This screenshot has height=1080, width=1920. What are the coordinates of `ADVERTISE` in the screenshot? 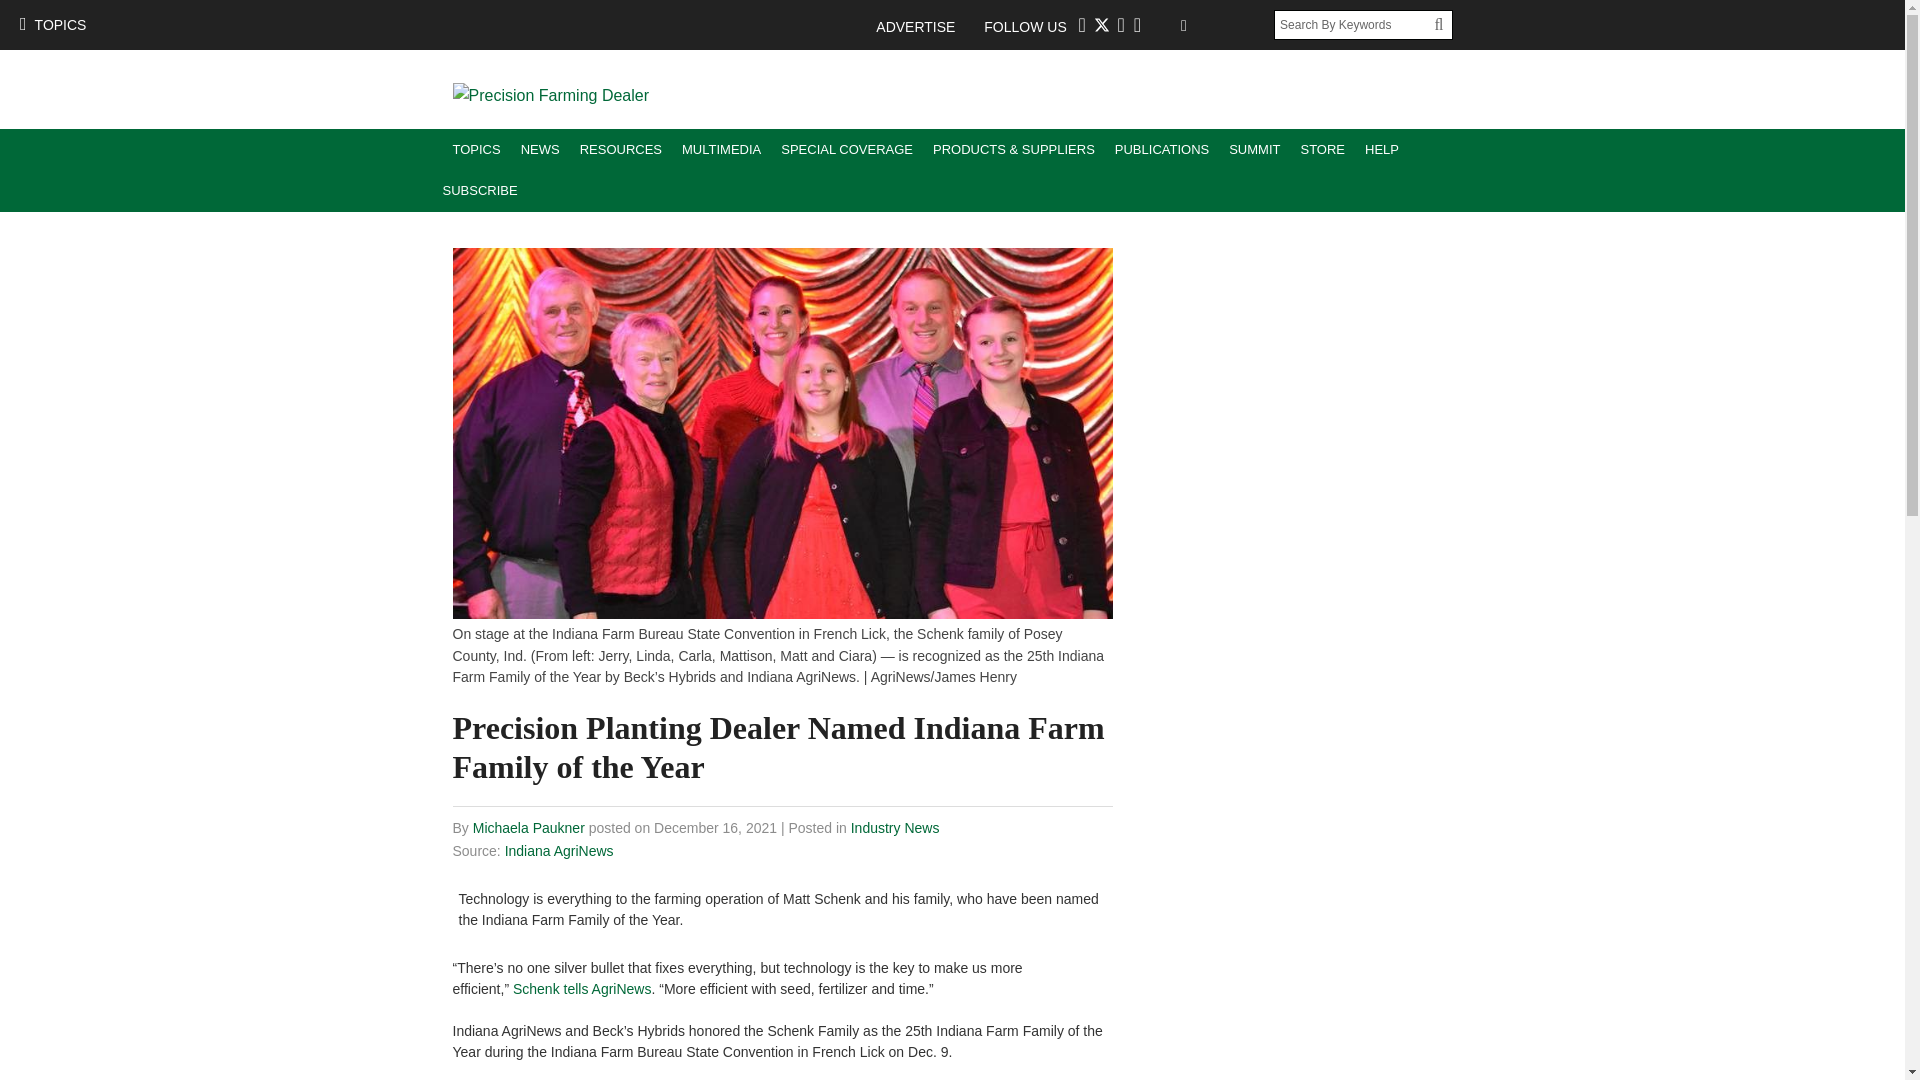 It's located at (925, 26).